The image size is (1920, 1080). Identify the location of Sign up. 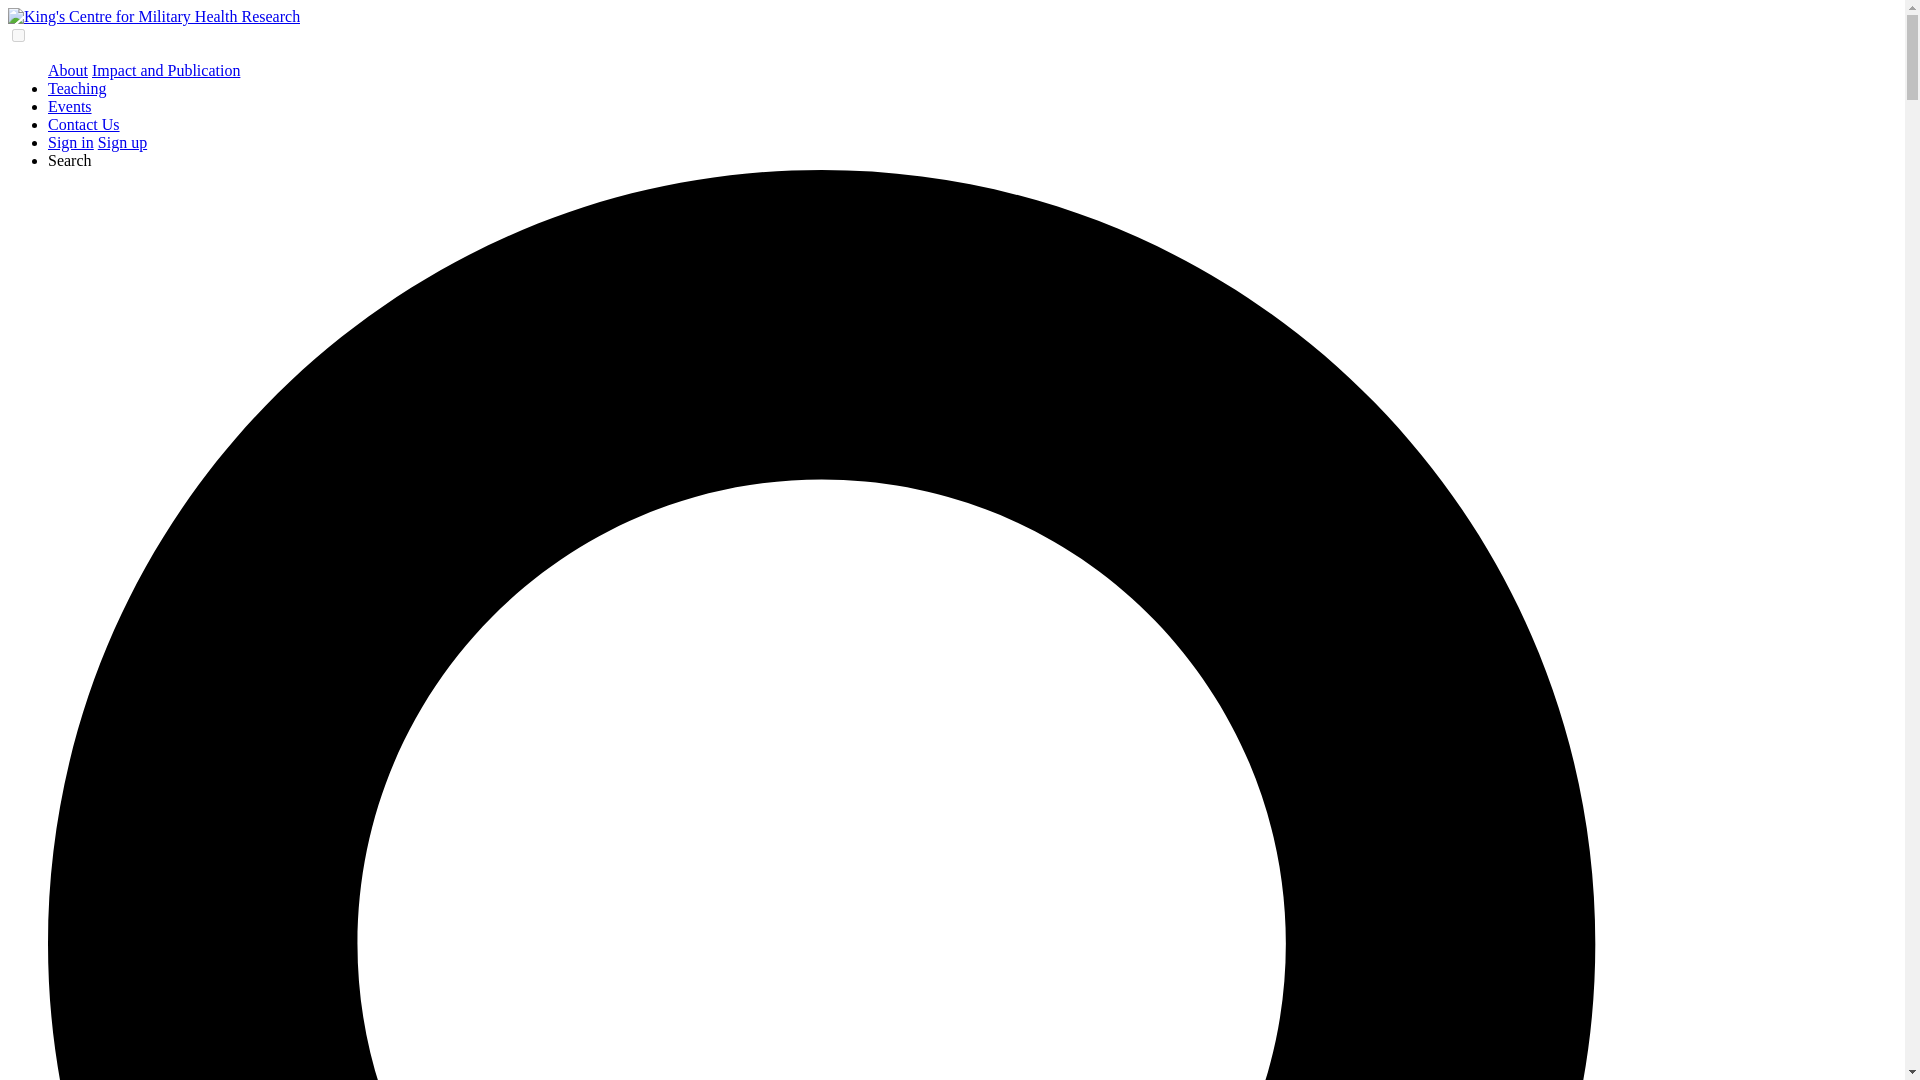
(122, 142).